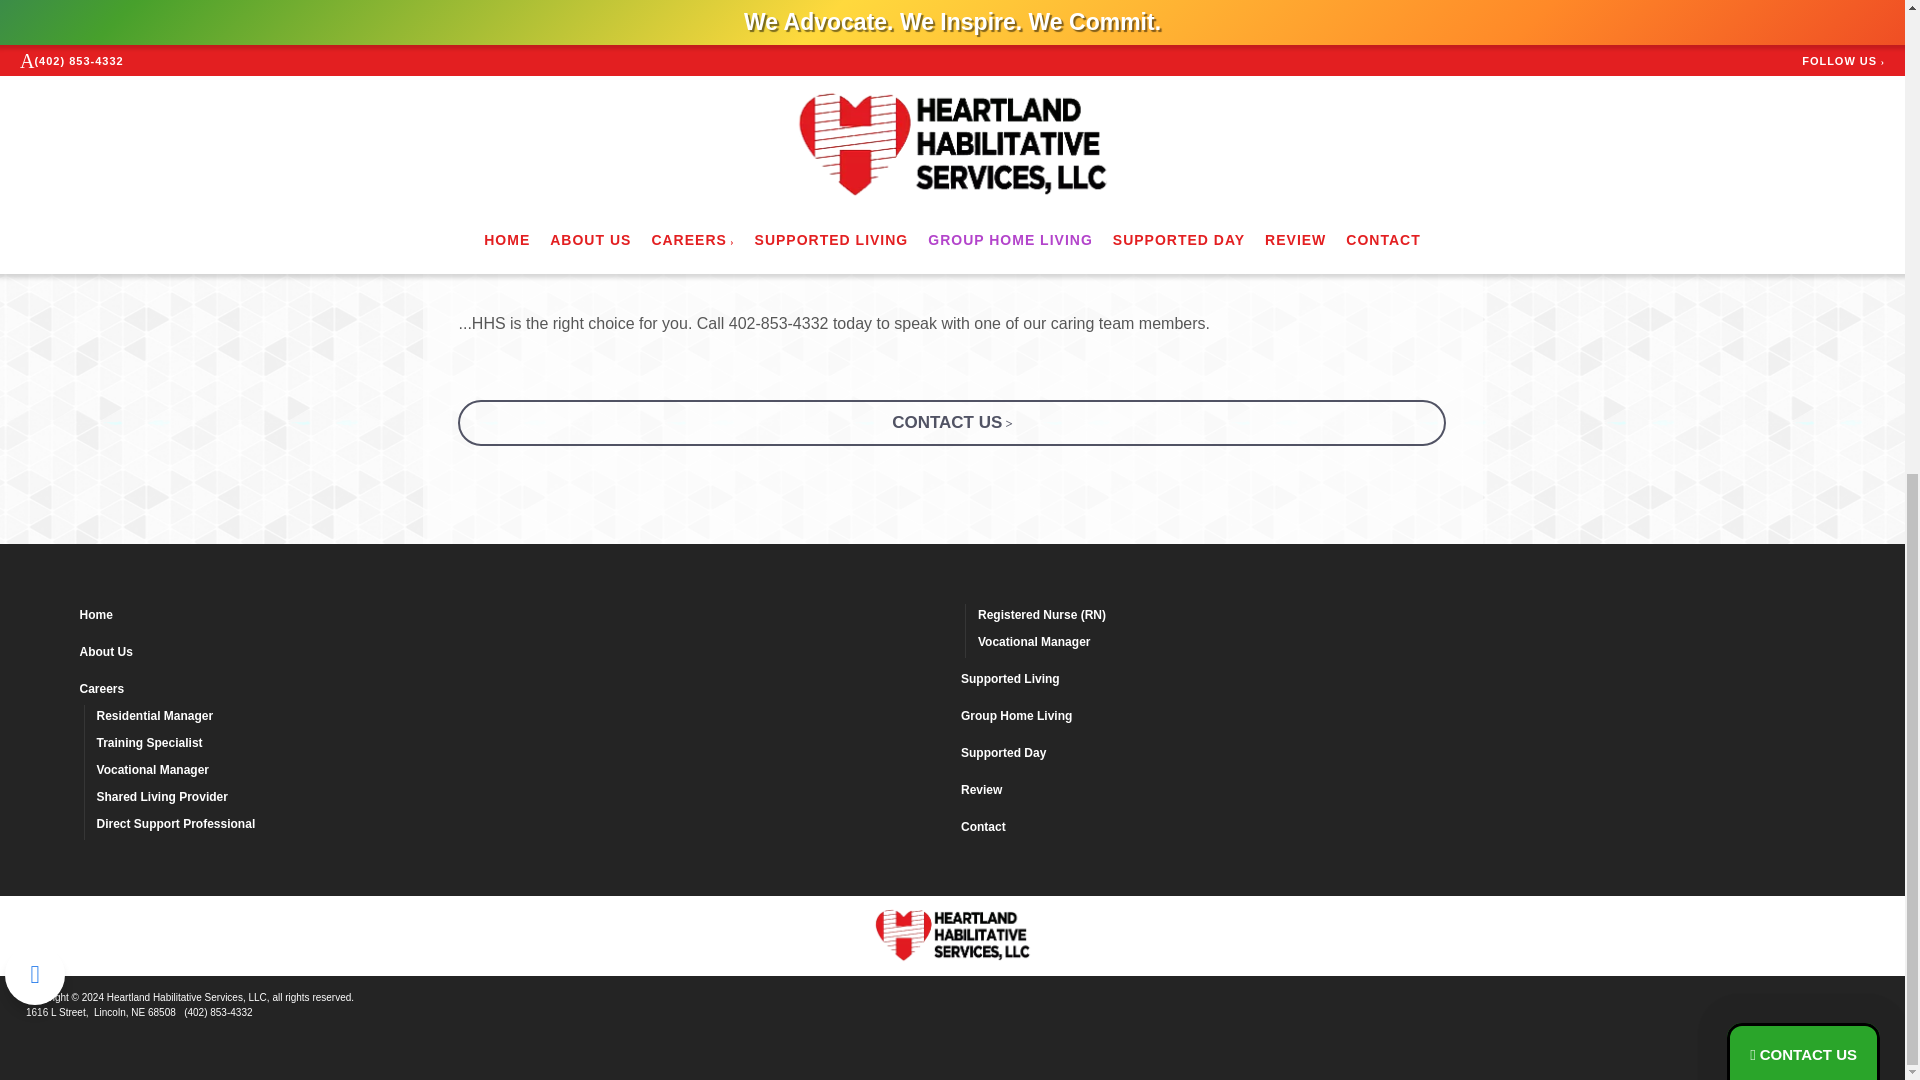 The height and width of the screenshot is (1080, 1920). Describe the element at coordinates (952, 936) in the screenshot. I see `Heartland Habilitative Services, LLC` at that location.